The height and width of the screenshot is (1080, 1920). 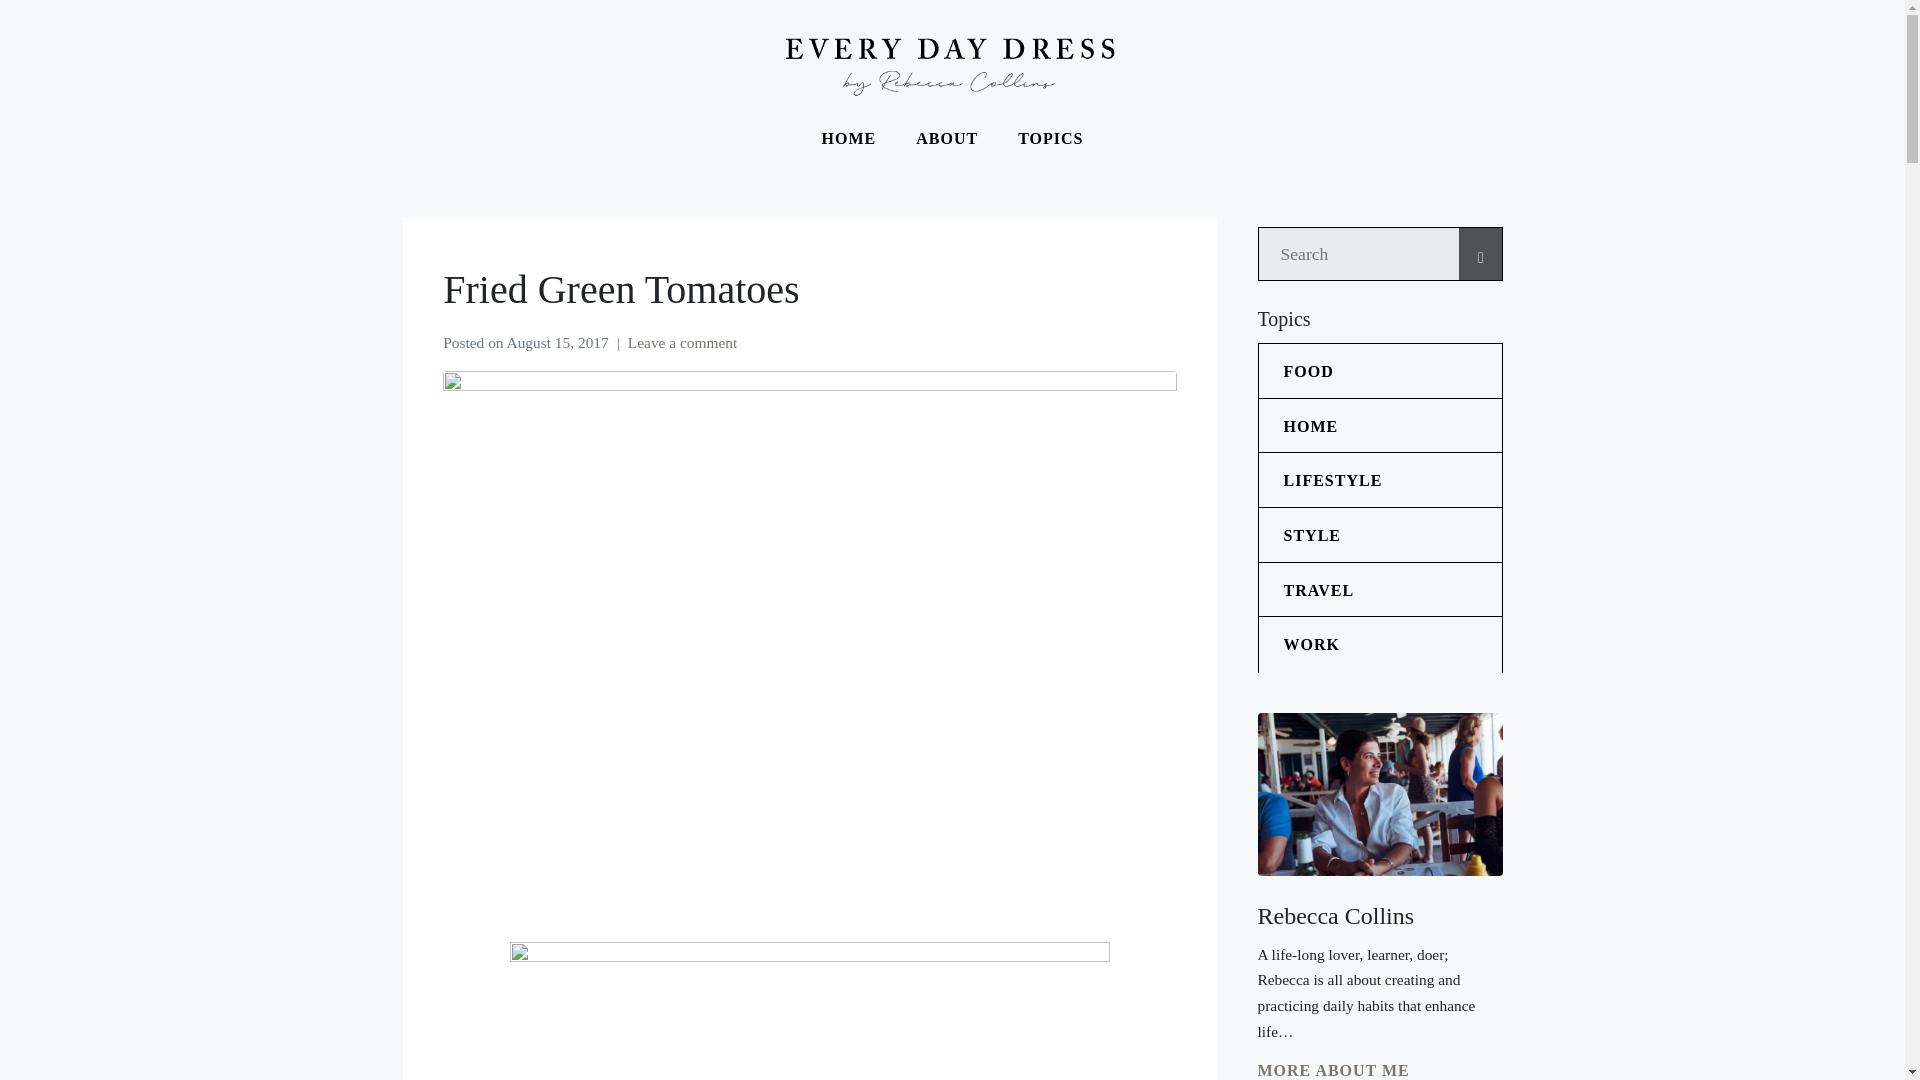 What do you see at coordinates (1392, 426) in the screenshot?
I see `HOME` at bounding box center [1392, 426].